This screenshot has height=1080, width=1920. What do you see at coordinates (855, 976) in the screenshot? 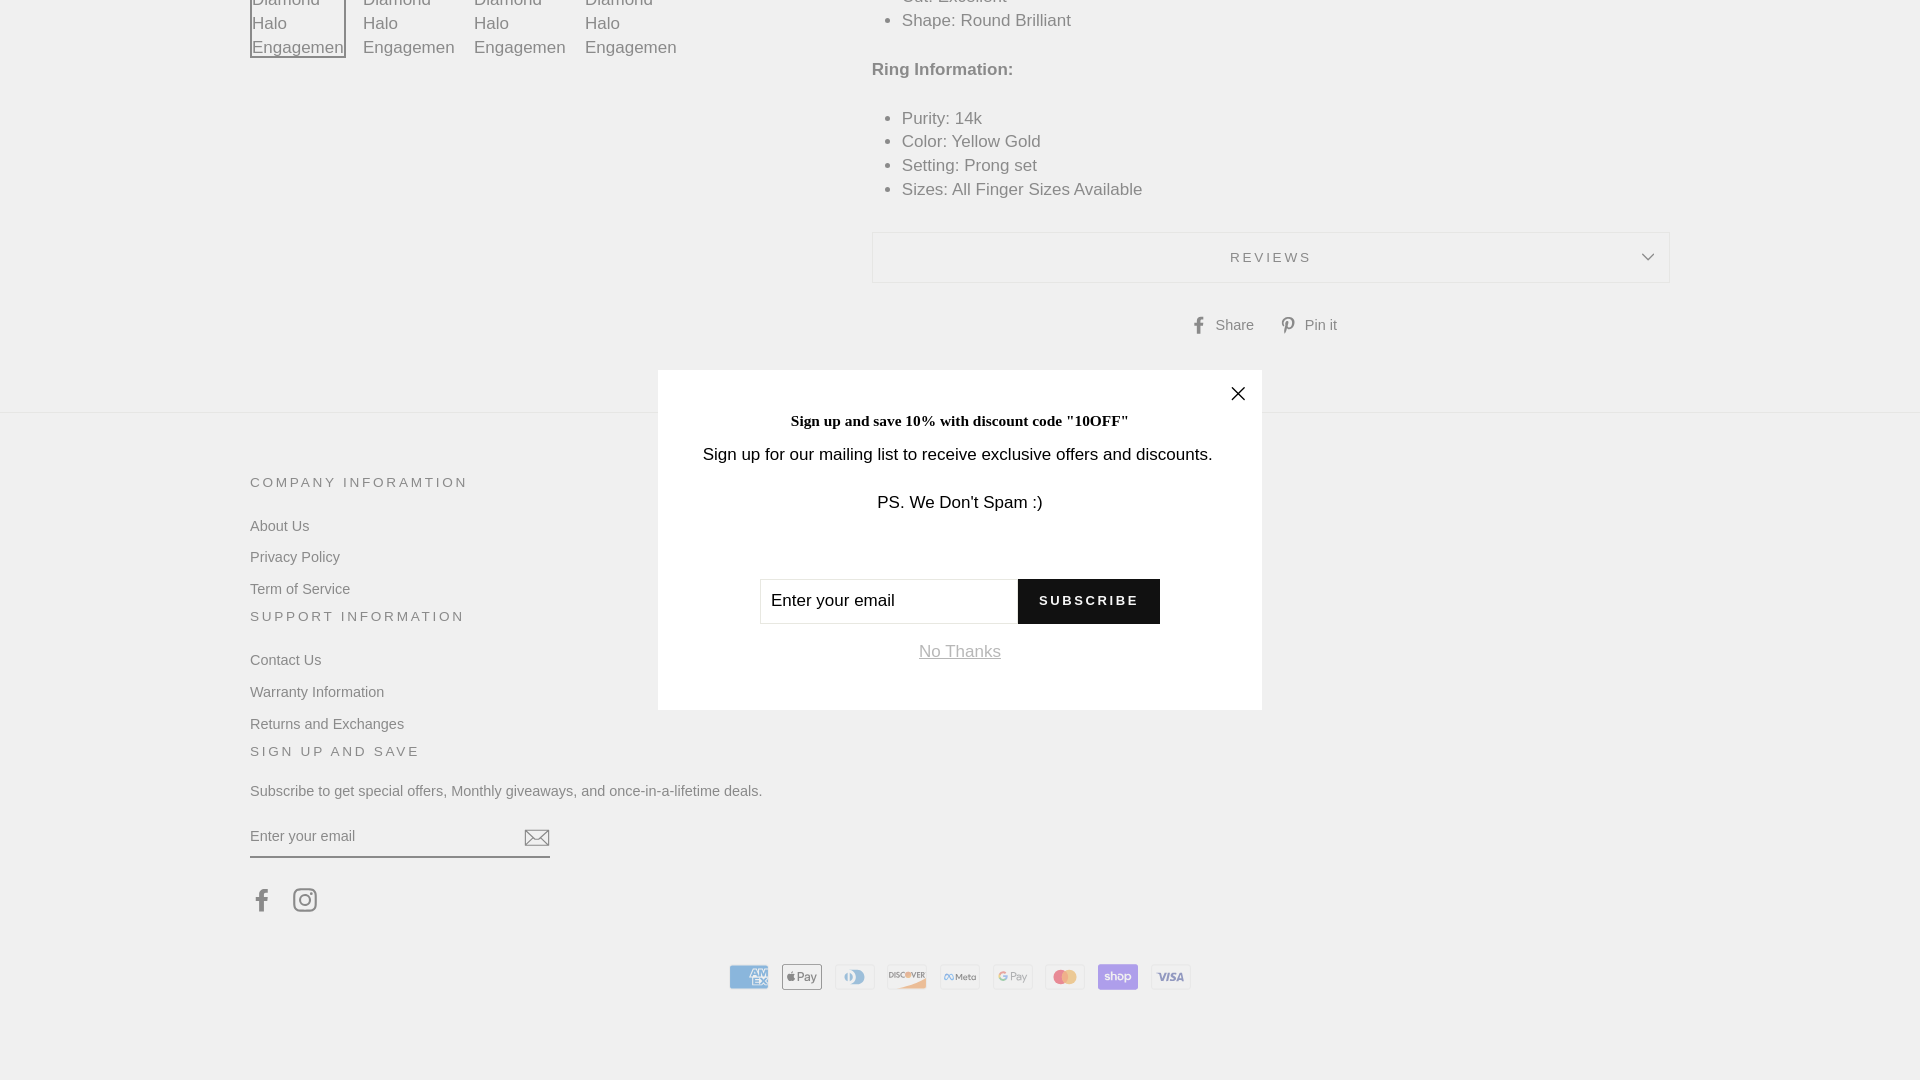
I see `Diners Club` at bounding box center [855, 976].